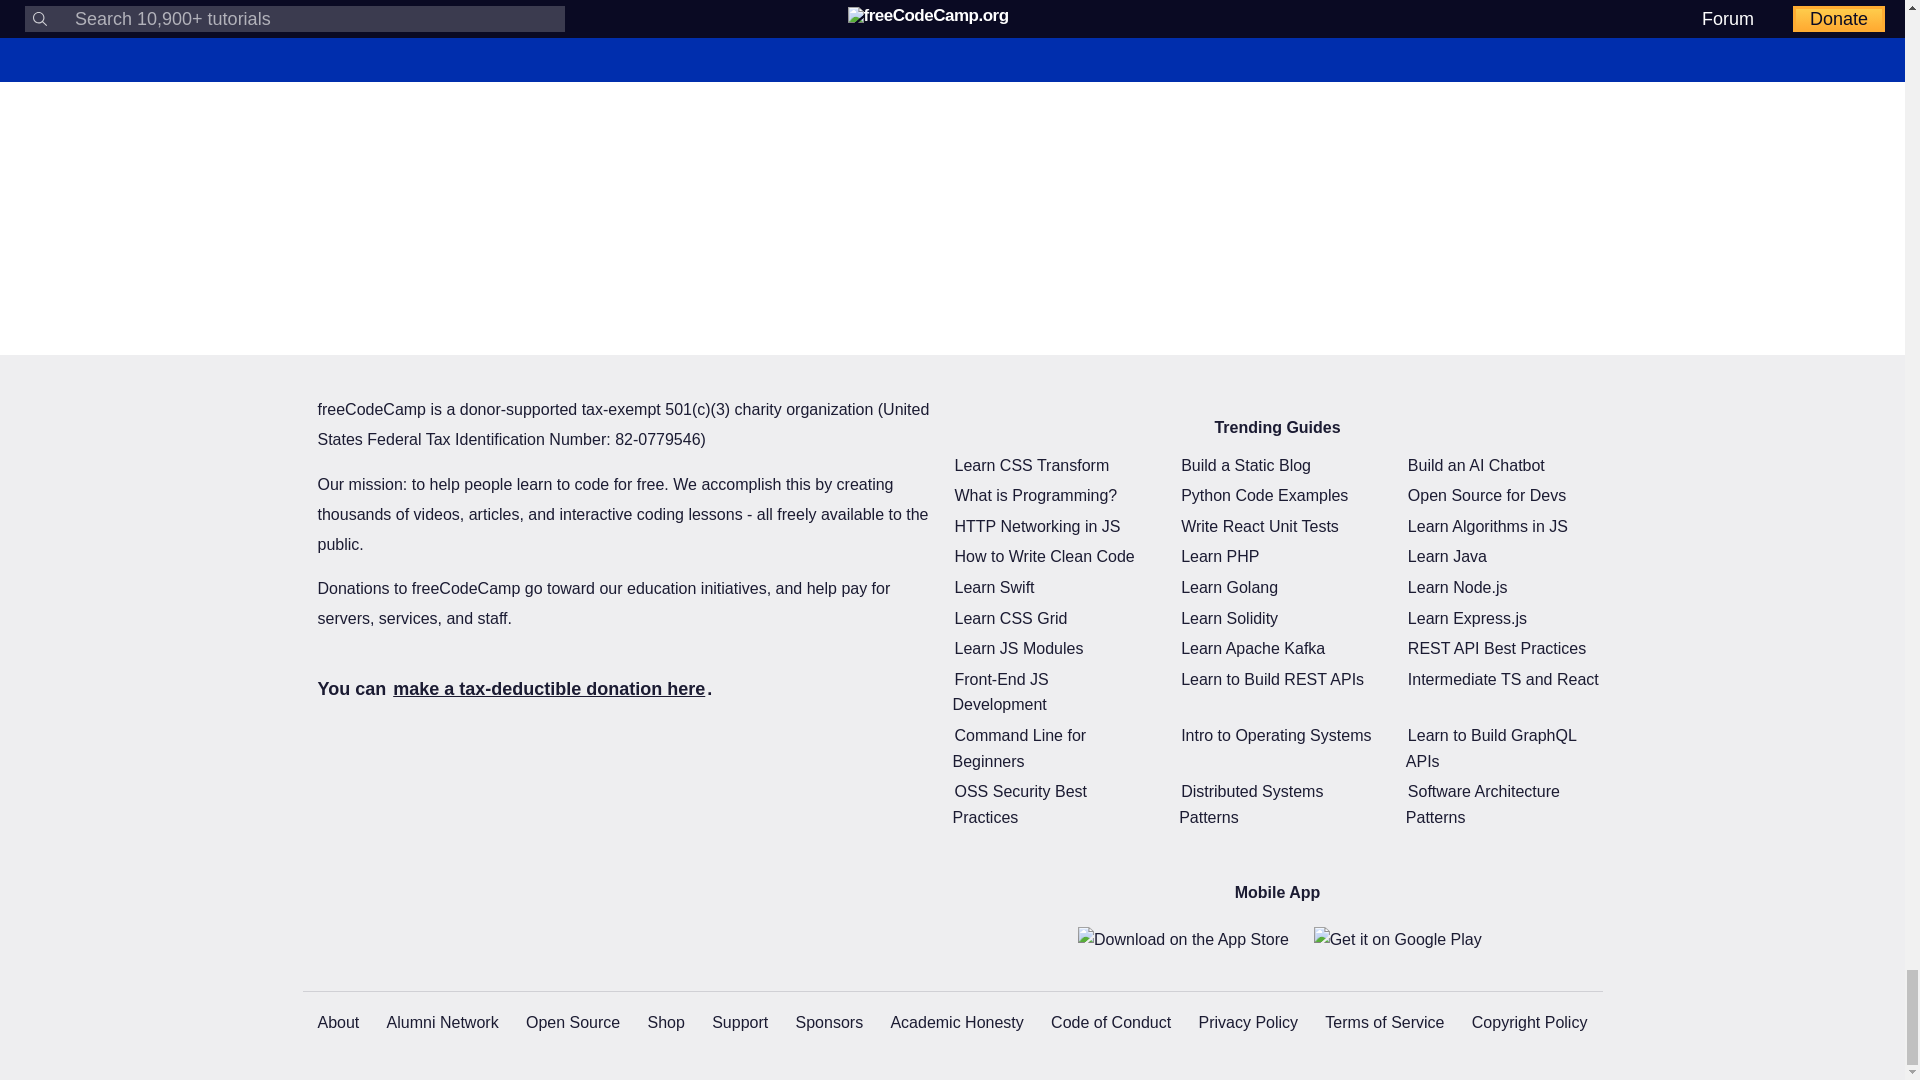  I want to click on Write React Unit Tests, so click(1259, 526).